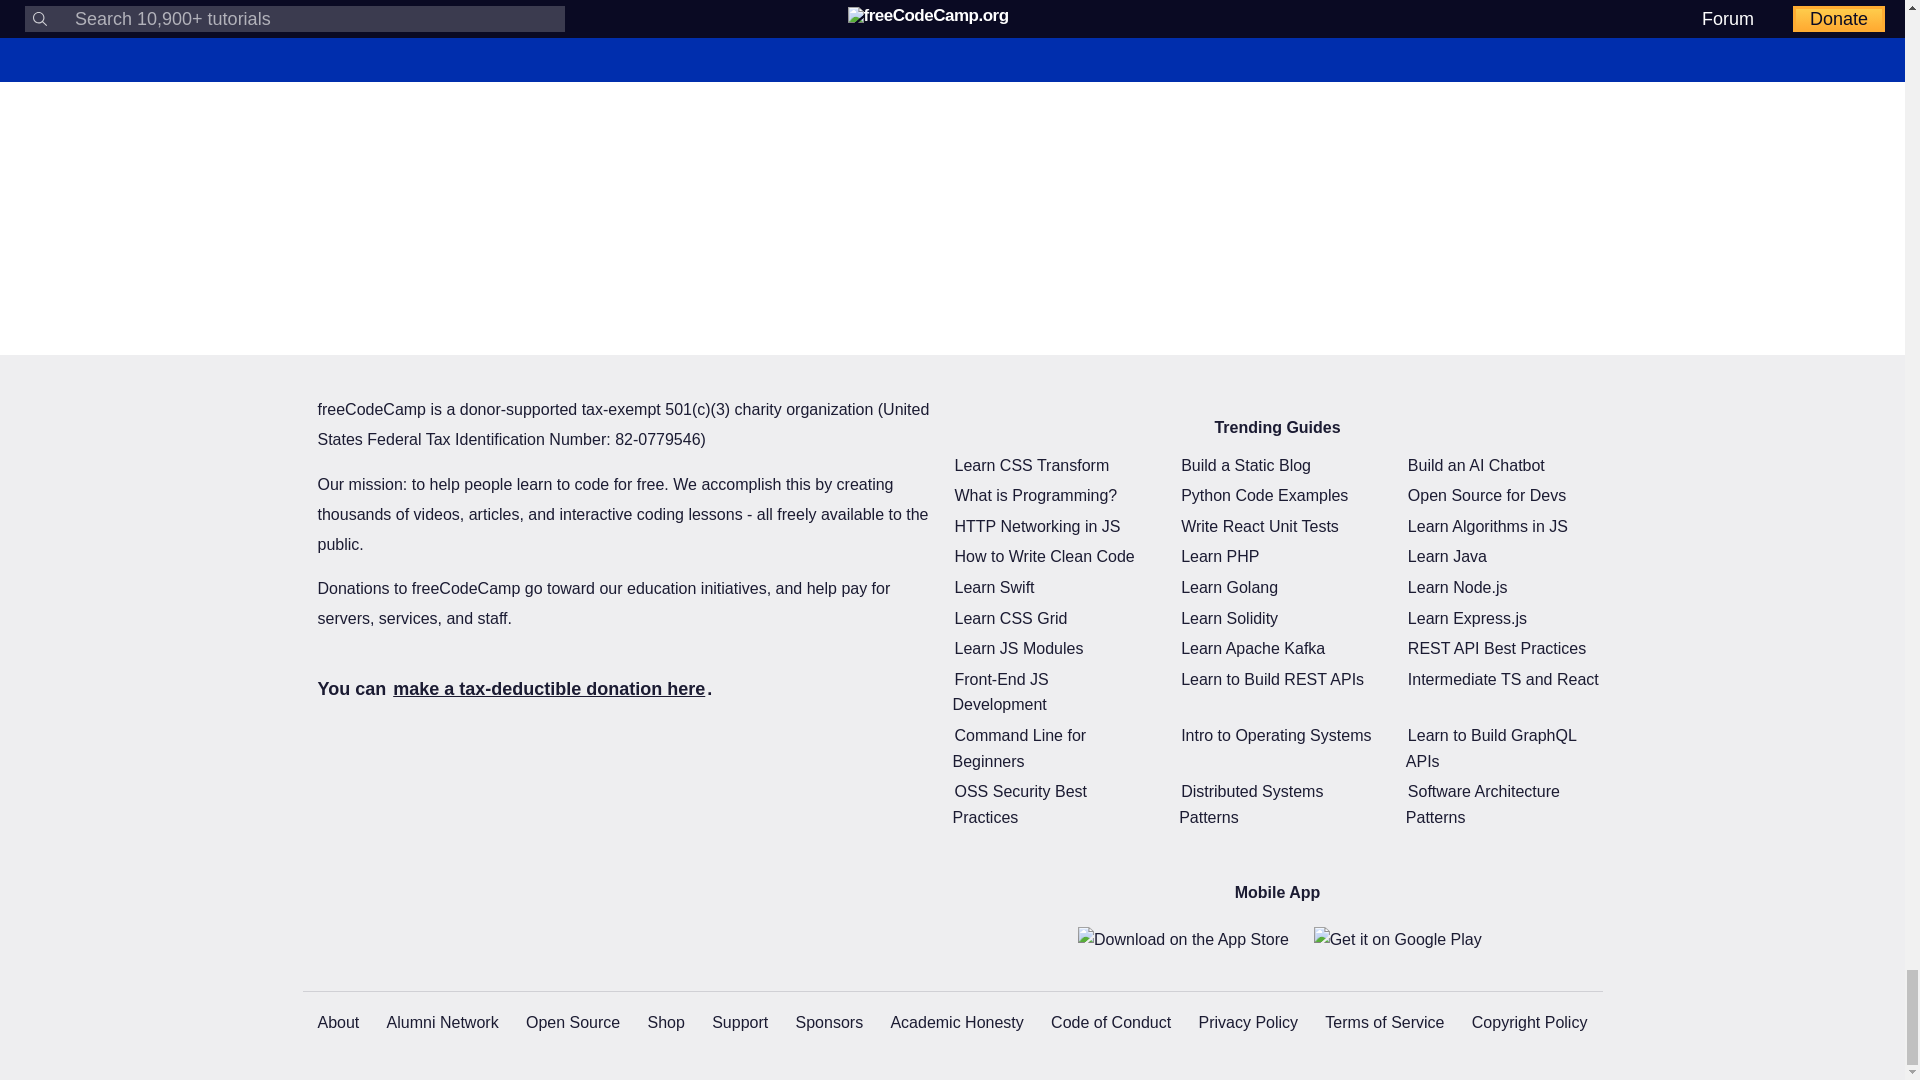  I want to click on Write React Unit Tests, so click(1259, 526).